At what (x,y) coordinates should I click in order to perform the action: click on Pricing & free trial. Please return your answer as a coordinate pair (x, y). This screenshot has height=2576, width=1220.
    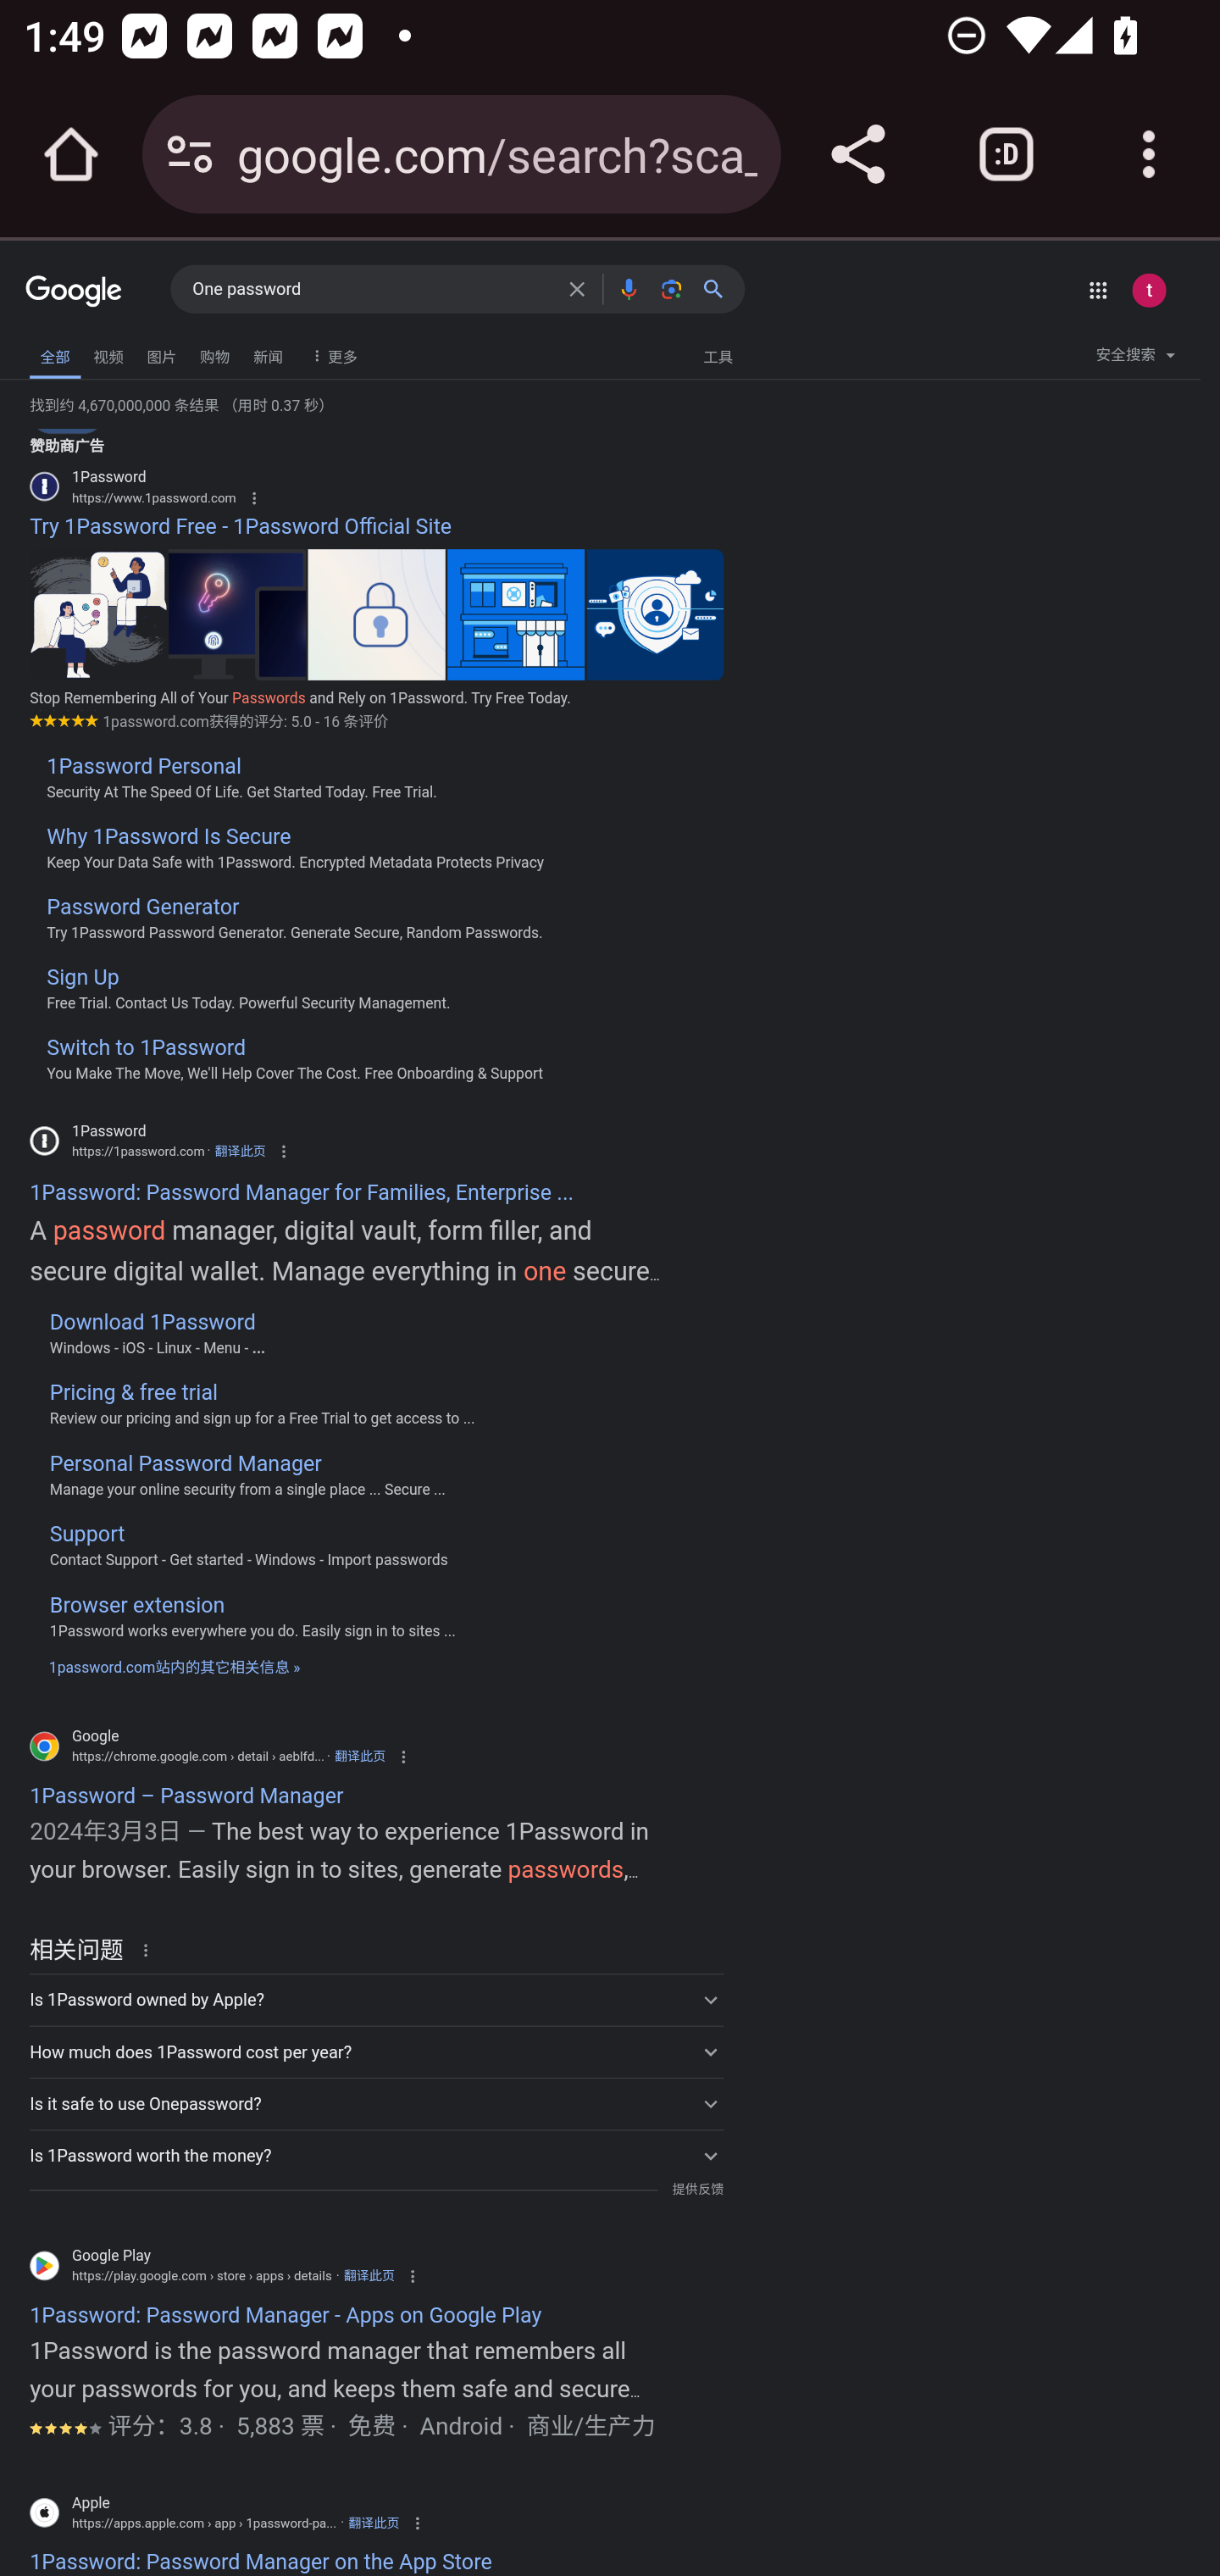
    Looking at the image, I should click on (132, 1393).